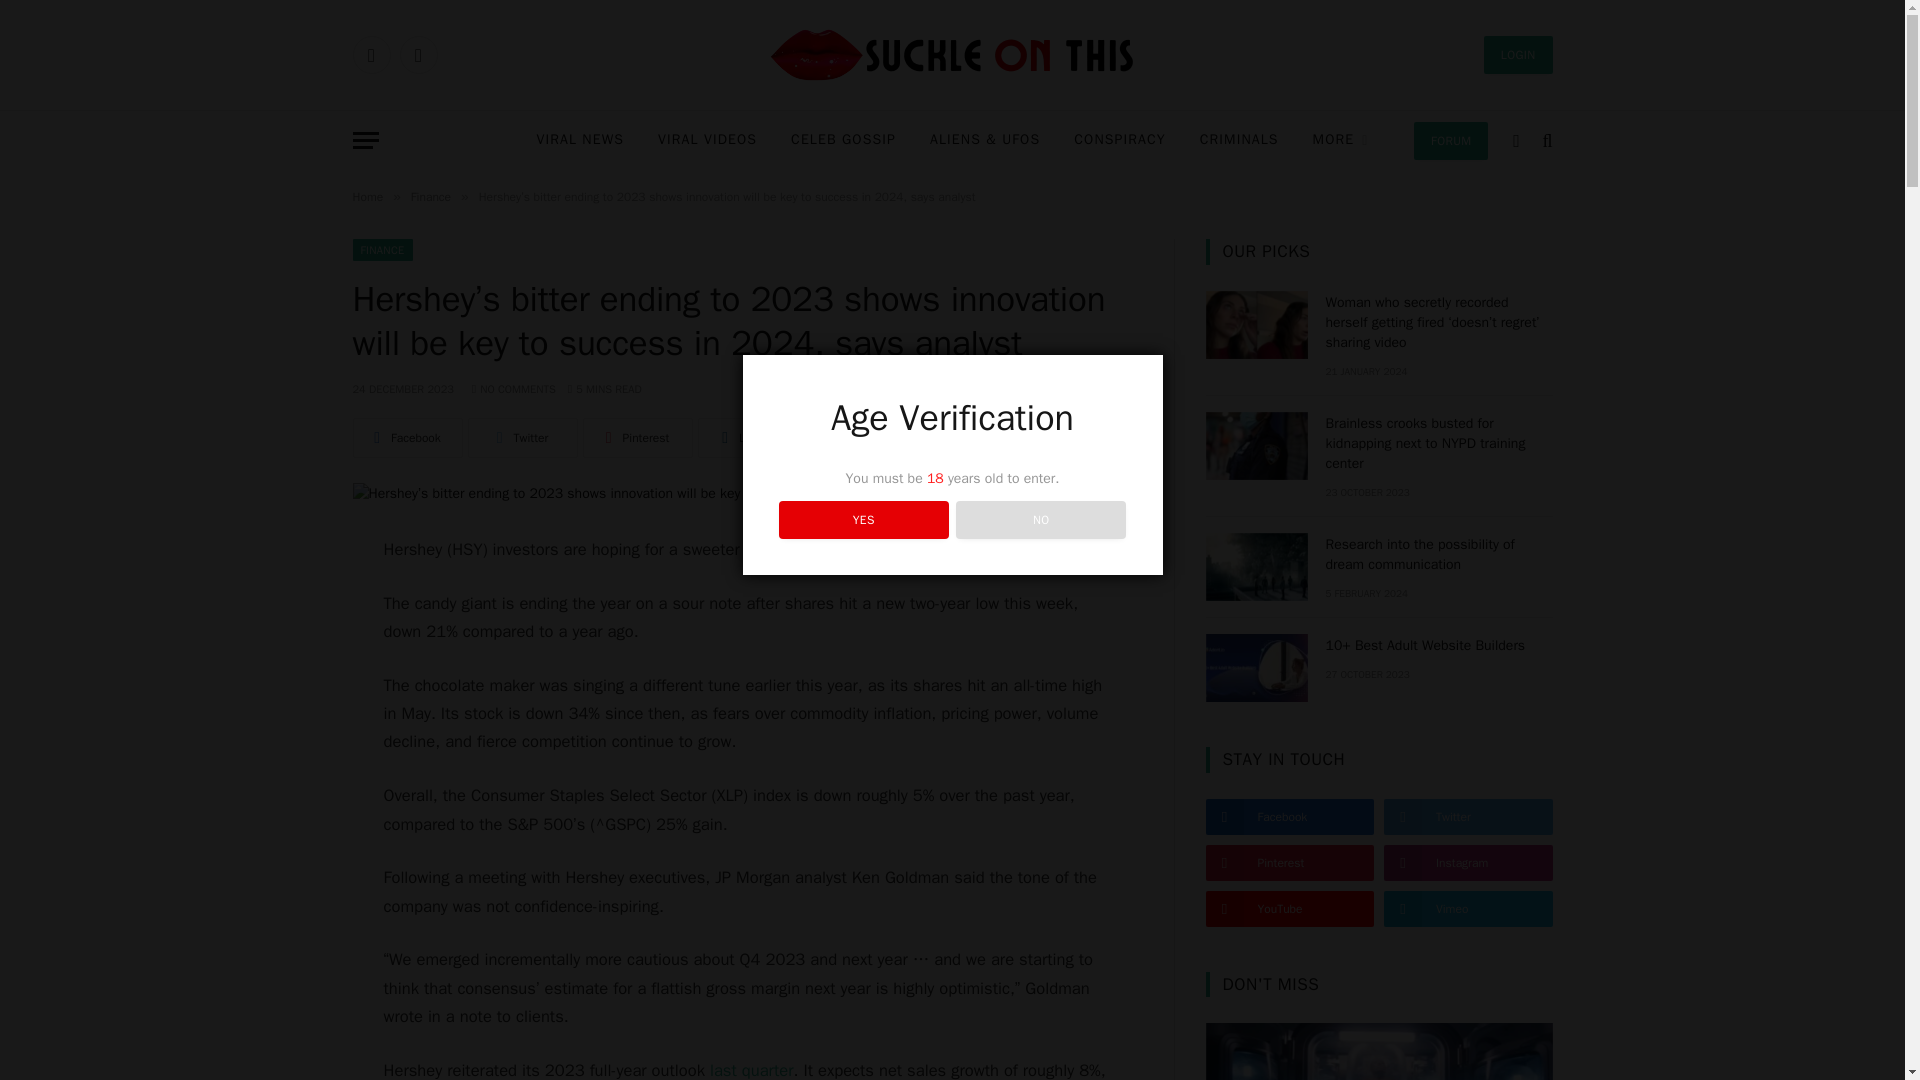  I want to click on Share on Facebook, so click(406, 437).